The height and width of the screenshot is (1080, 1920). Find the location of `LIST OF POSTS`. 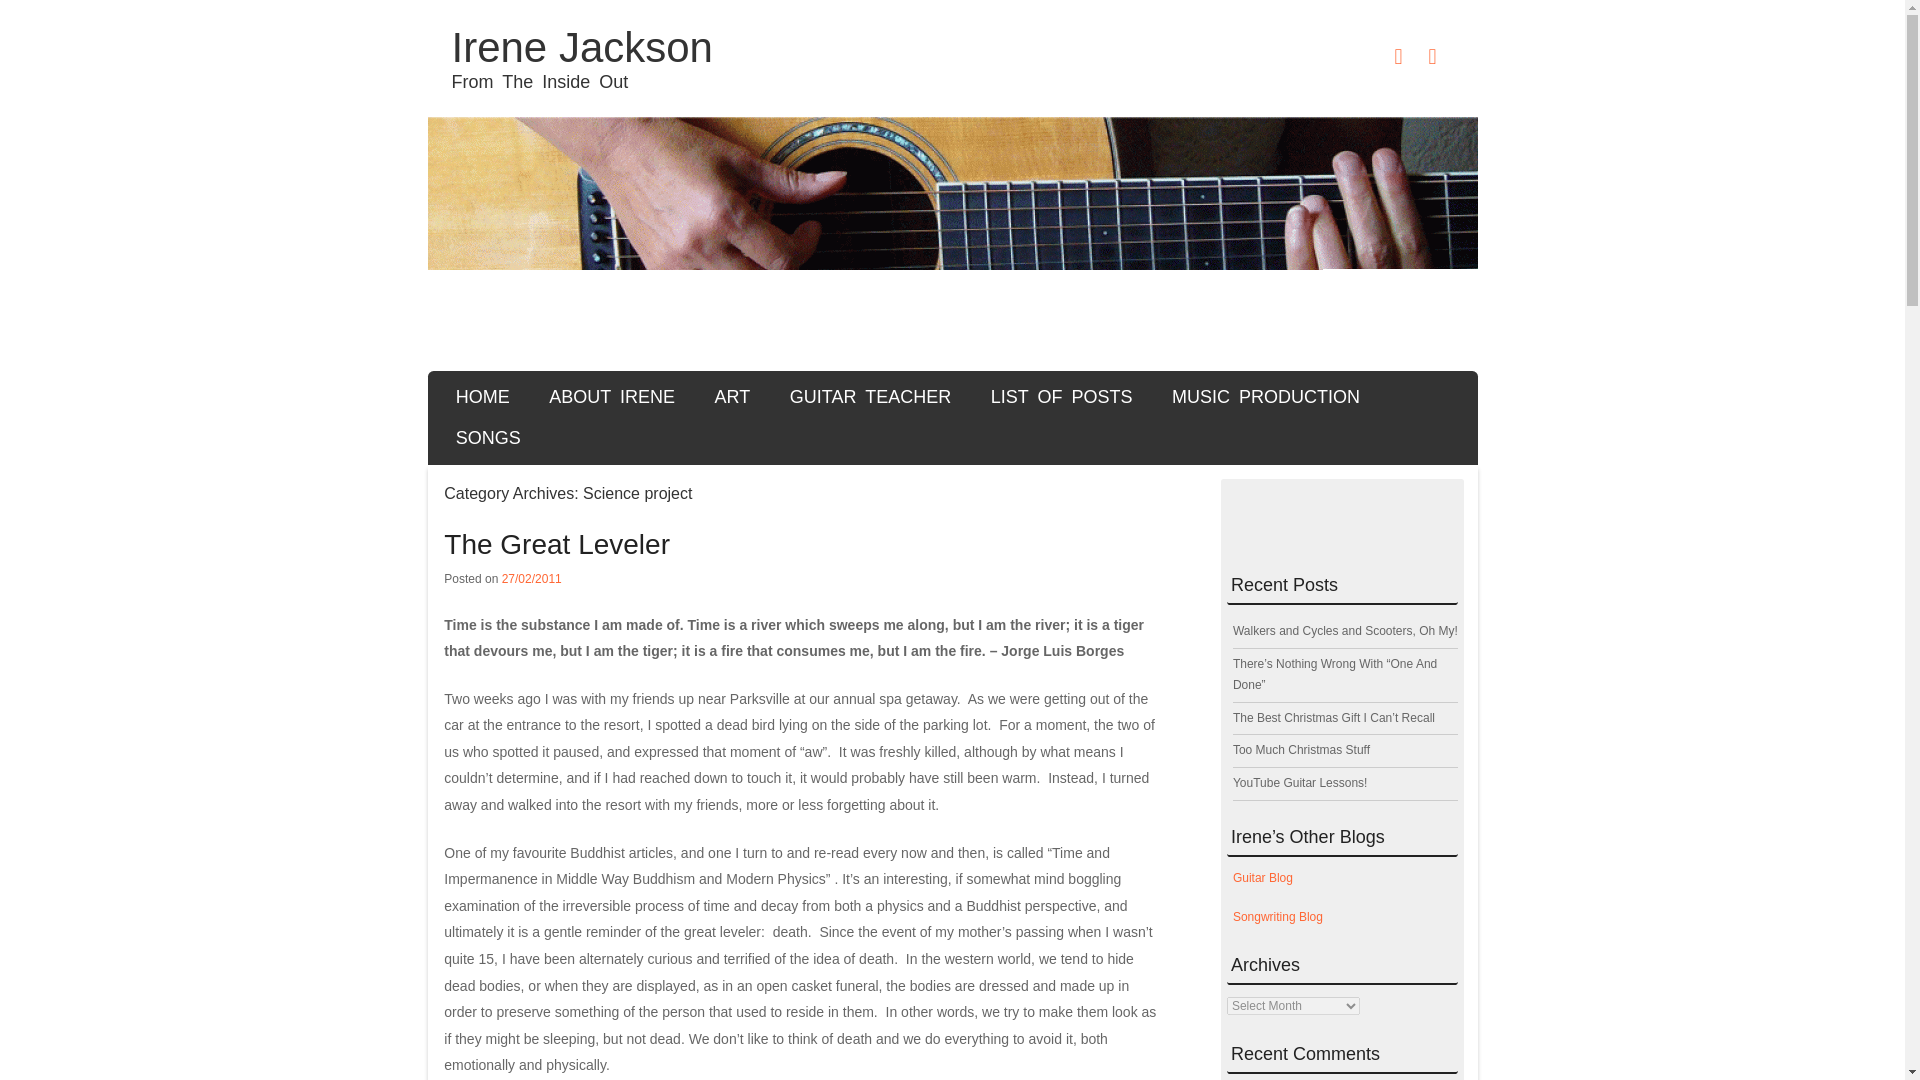

LIST OF POSTS is located at coordinates (1060, 396).